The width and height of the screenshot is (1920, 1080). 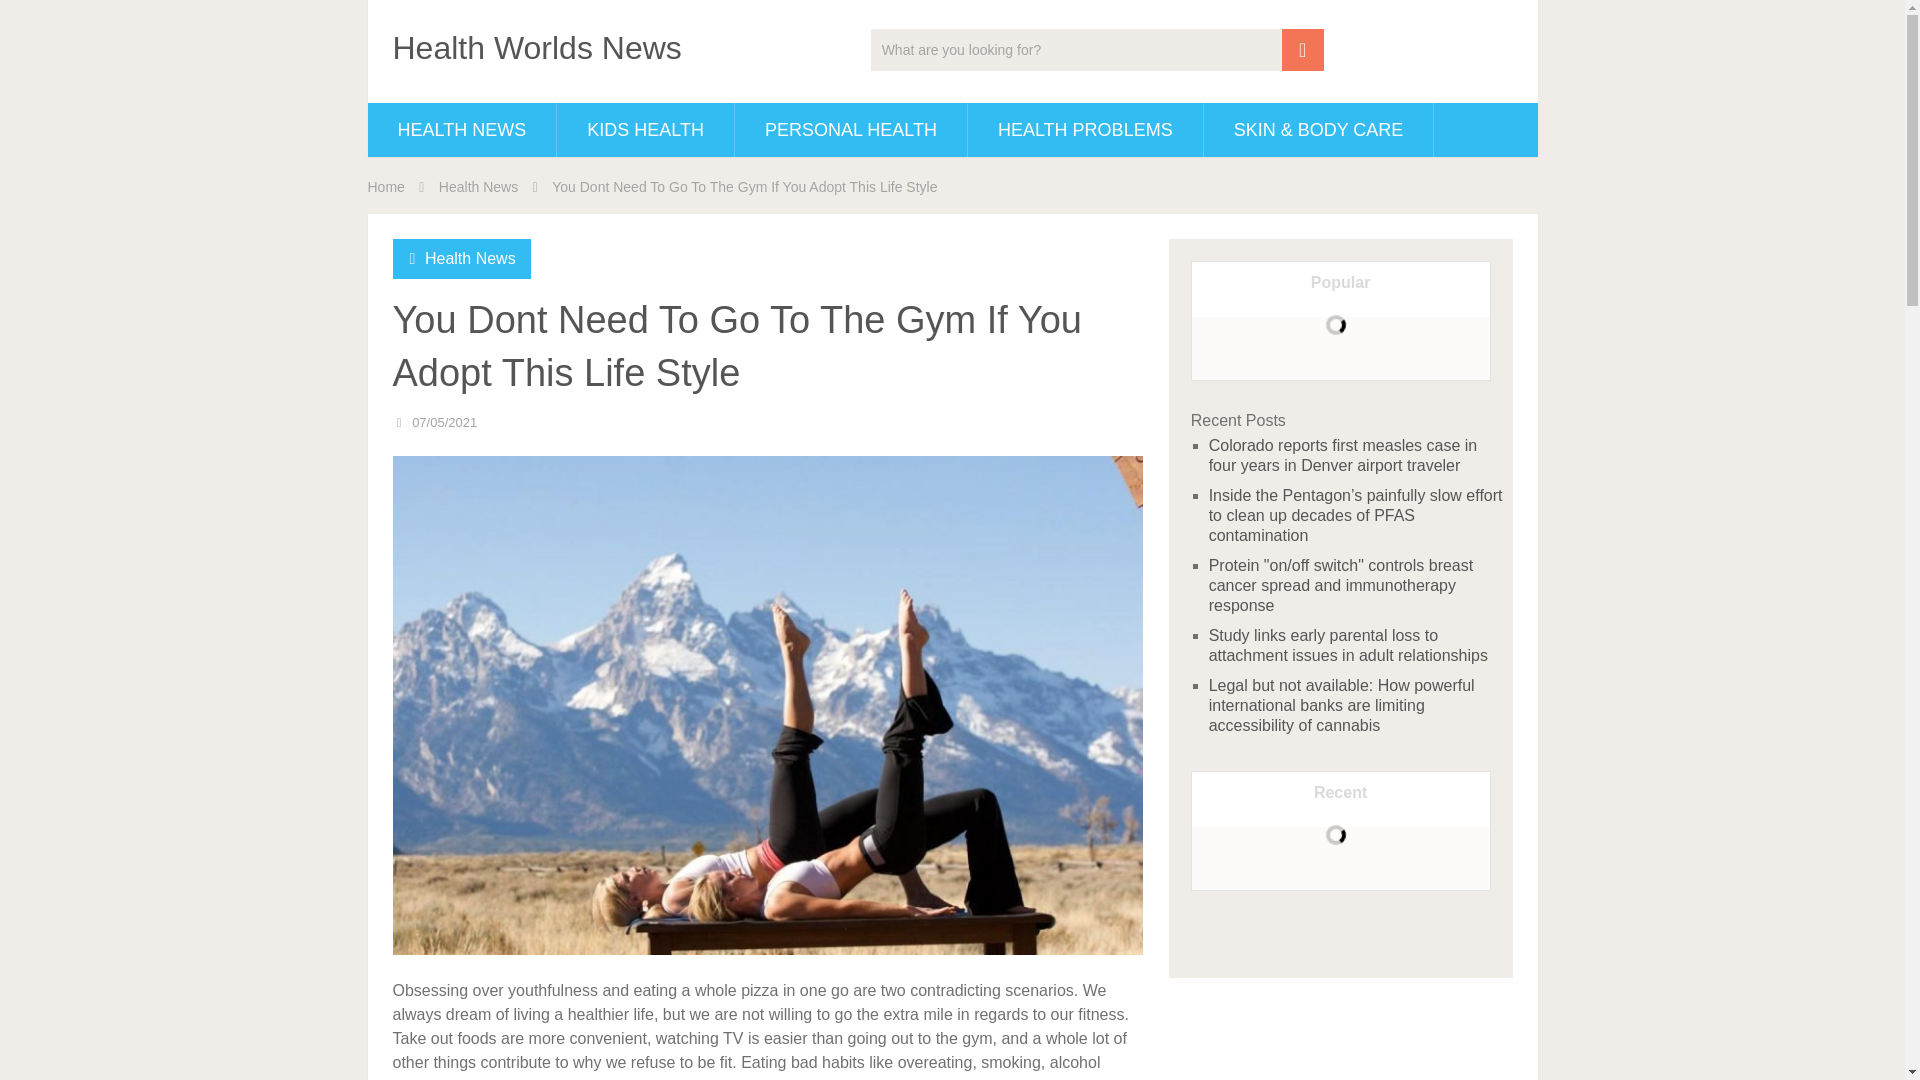 What do you see at coordinates (851, 129) in the screenshot?
I see `PERSONAL HEALTH` at bounding box center [851, 129].